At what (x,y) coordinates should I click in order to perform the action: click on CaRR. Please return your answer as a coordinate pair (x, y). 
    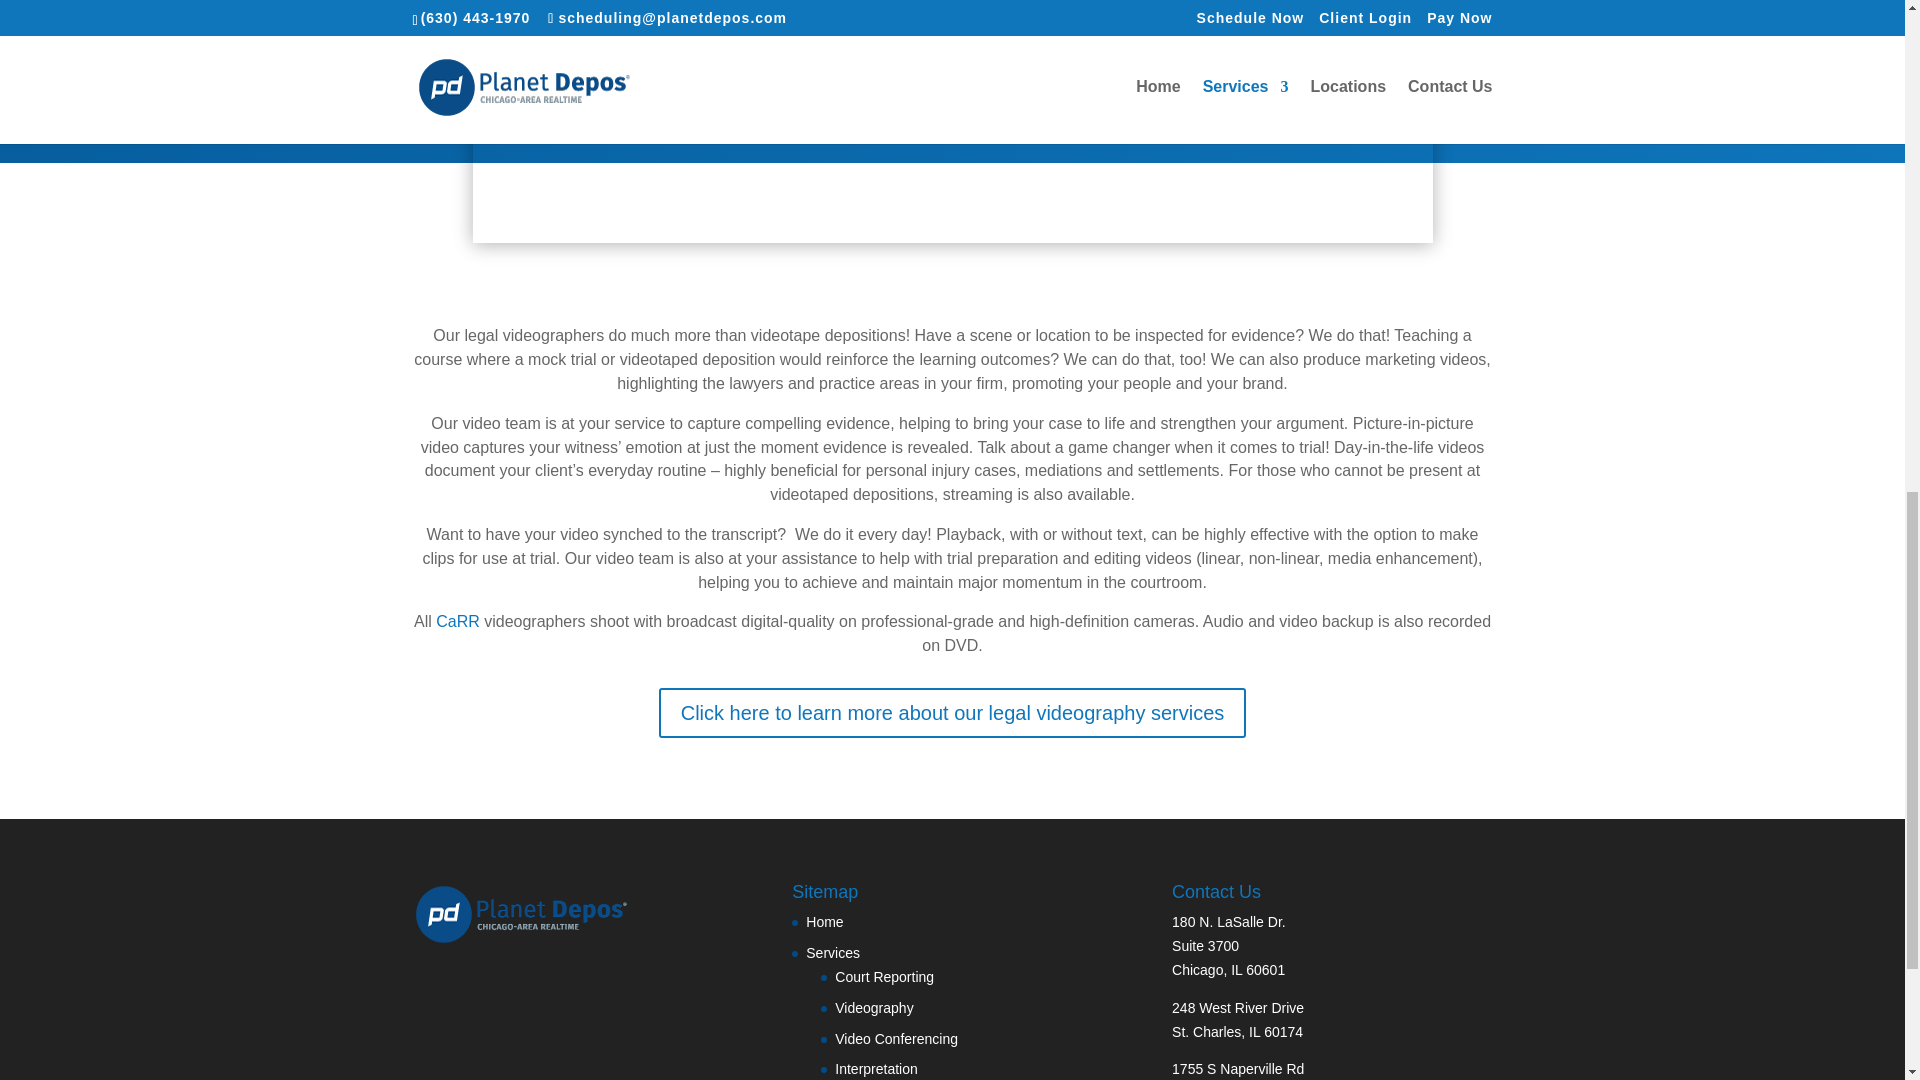
    Looking at the image, I should click on (458, 621).